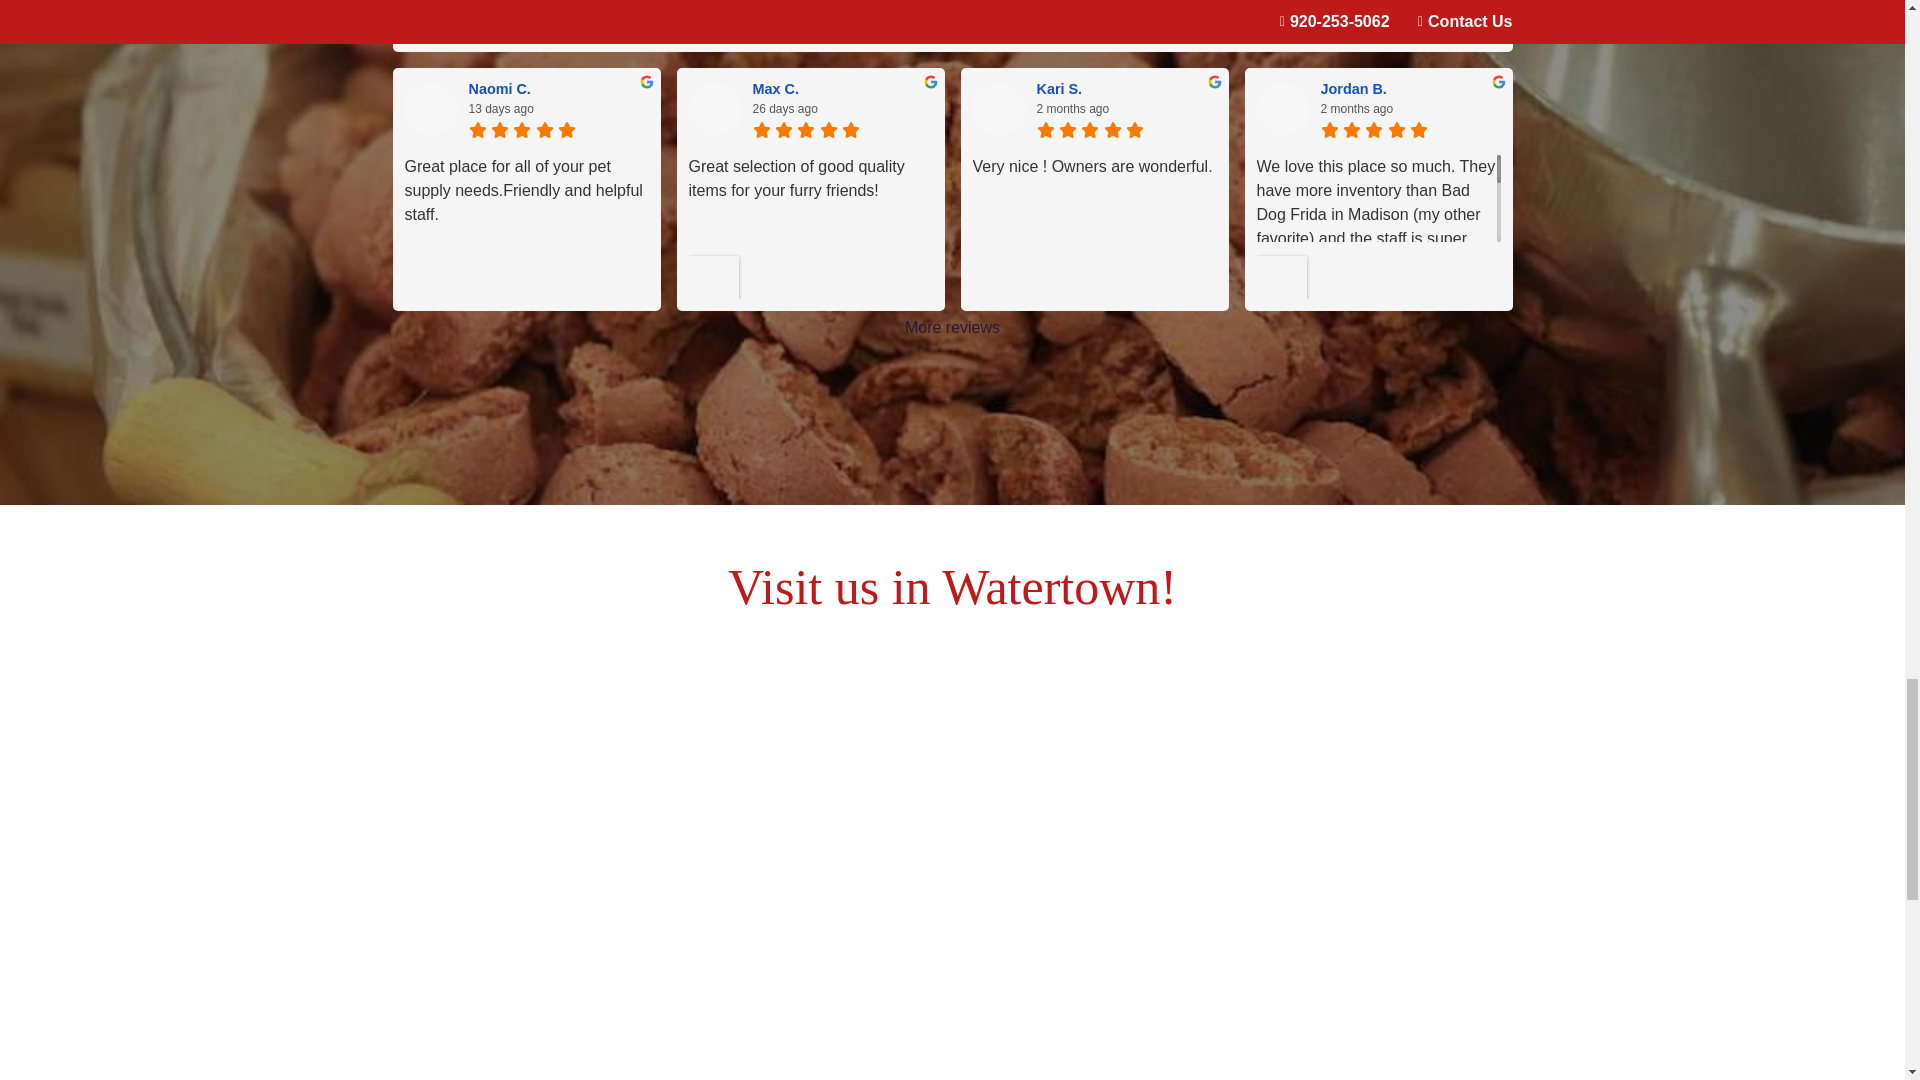 The width and height of the screenshot is (1920, 1080). I want to click on Kari S., so click(997, 109).